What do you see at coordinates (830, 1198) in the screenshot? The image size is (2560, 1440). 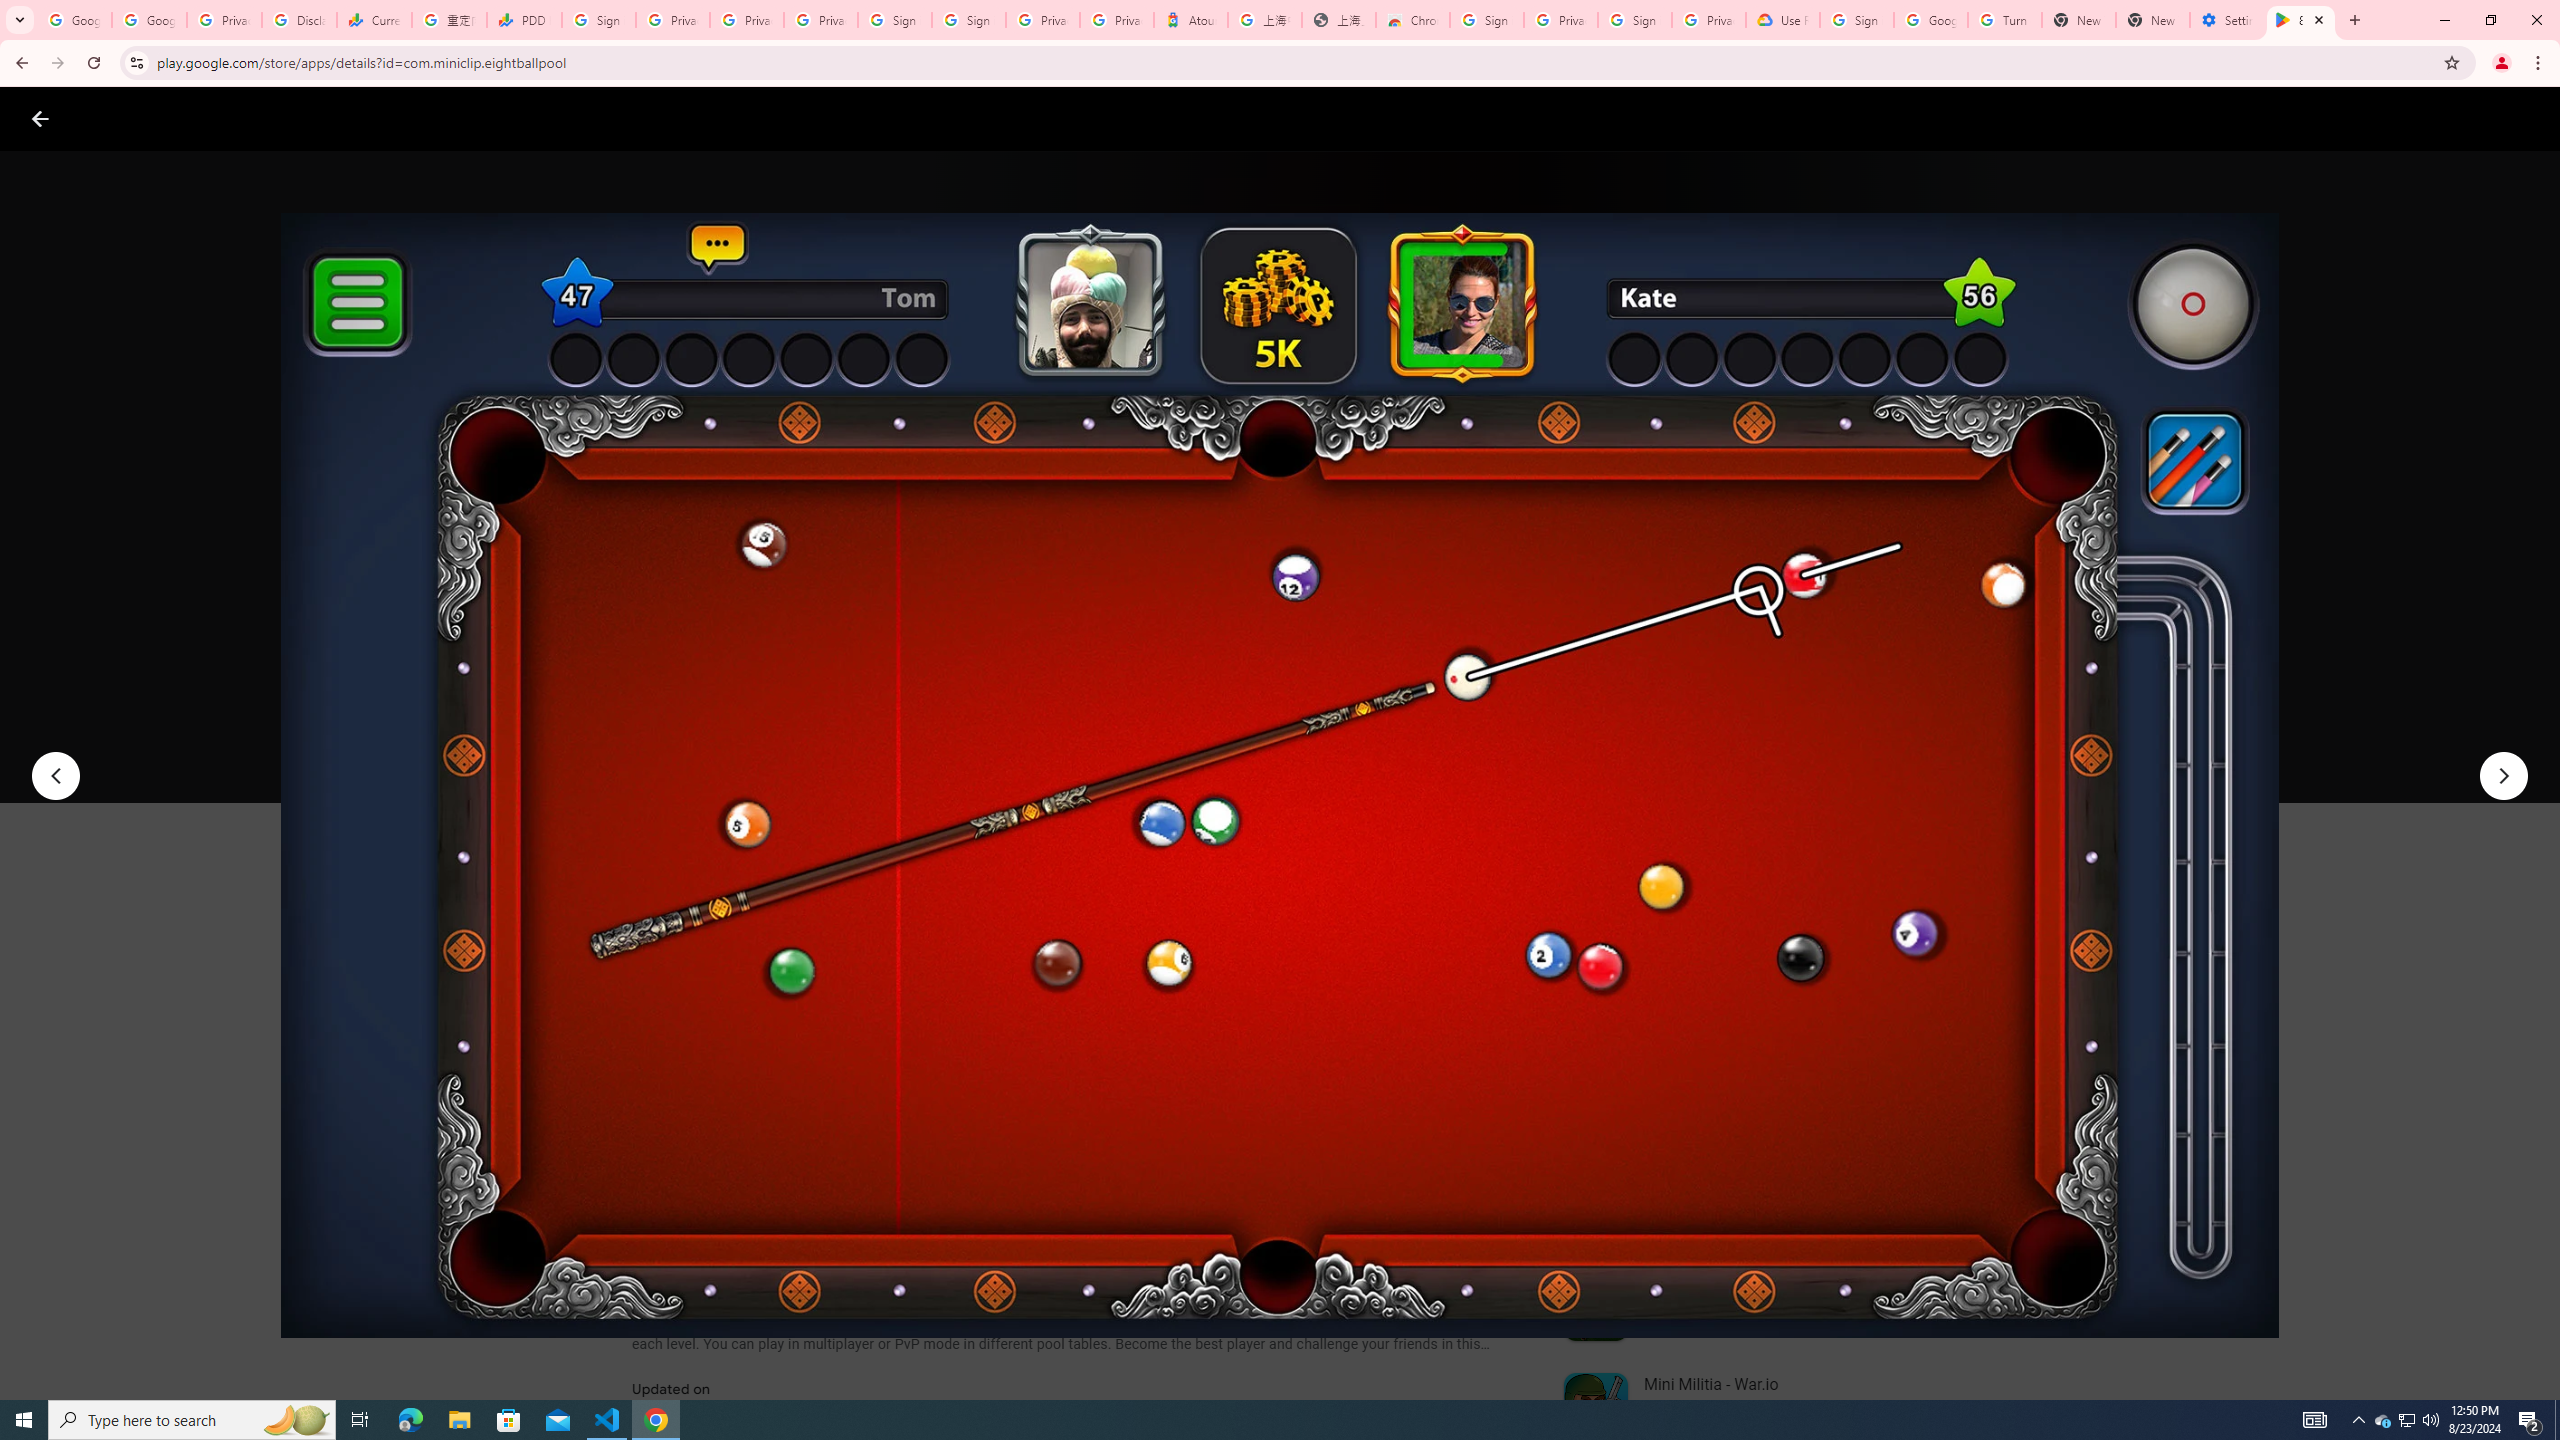 I see `See more information on About this game` at bounding box center [830, 1198].